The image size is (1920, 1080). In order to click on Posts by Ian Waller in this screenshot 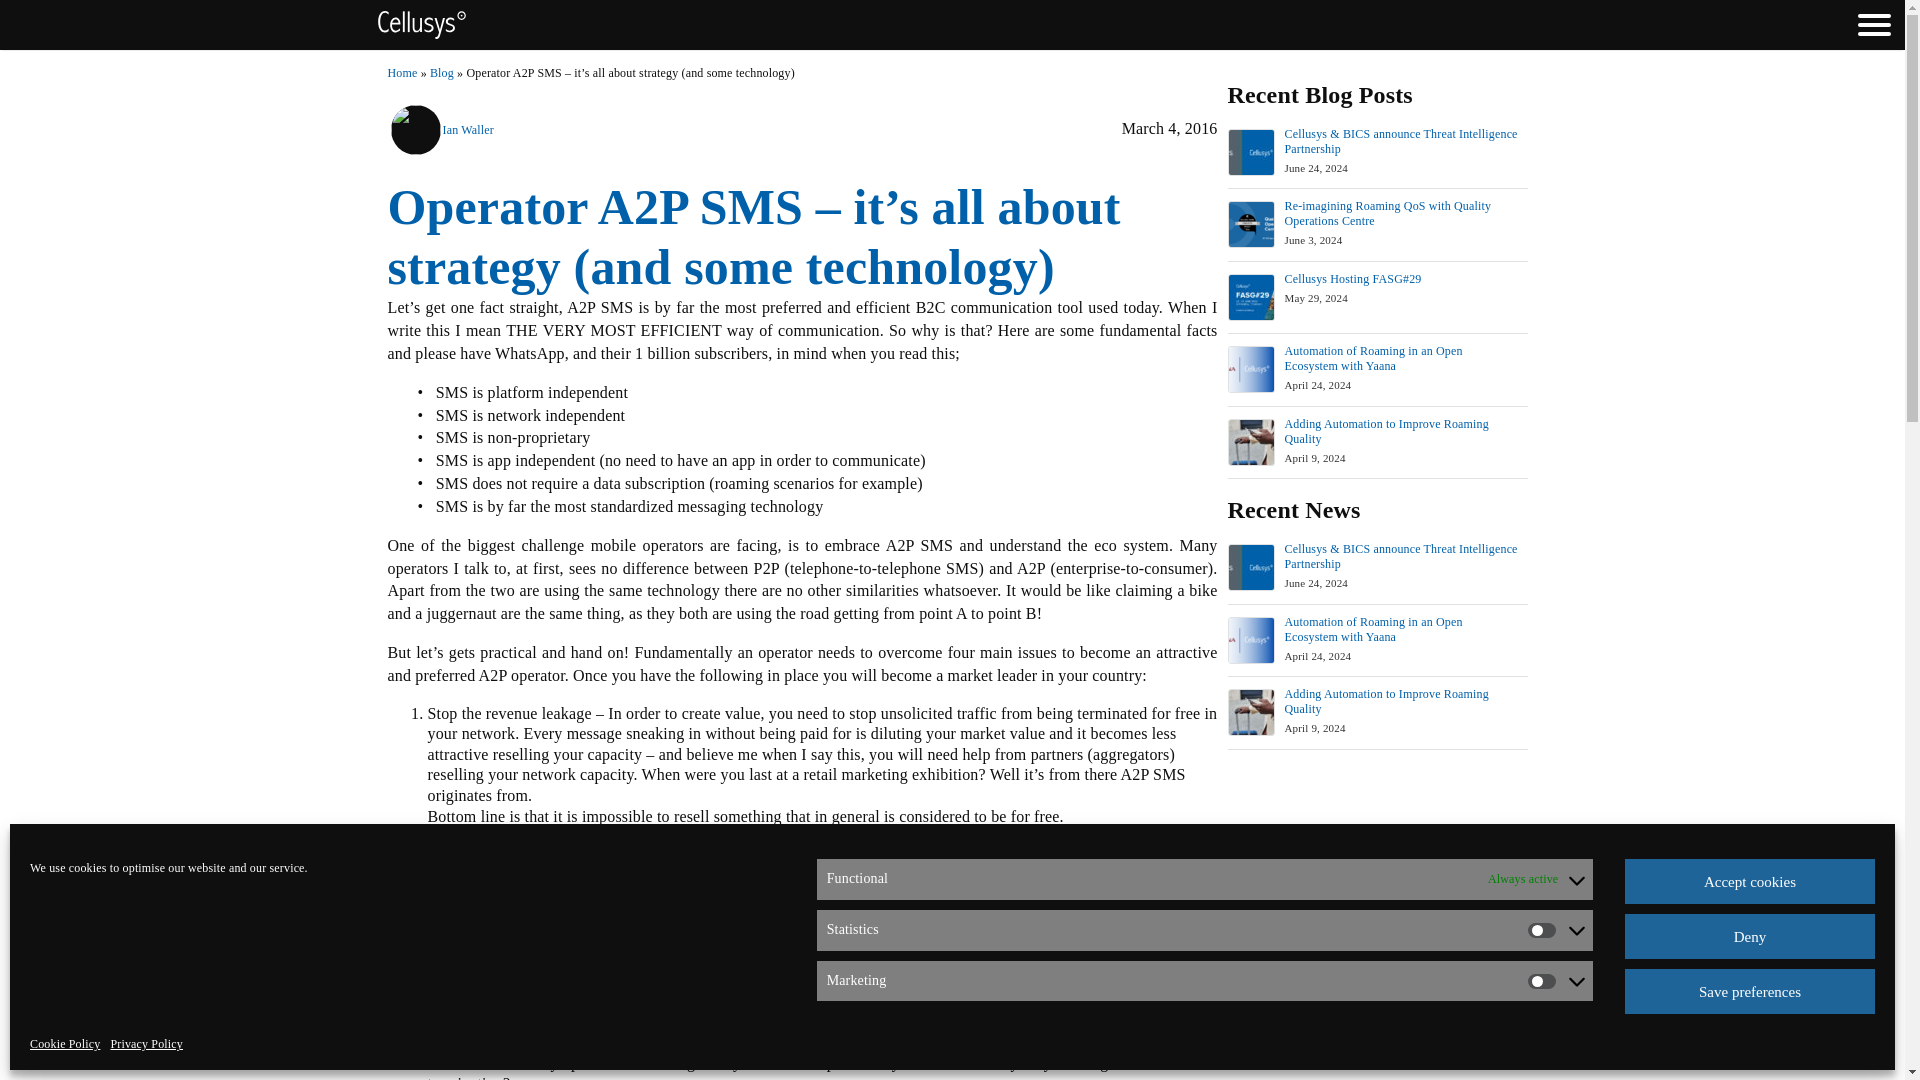, I will do `click(467, 130)`.